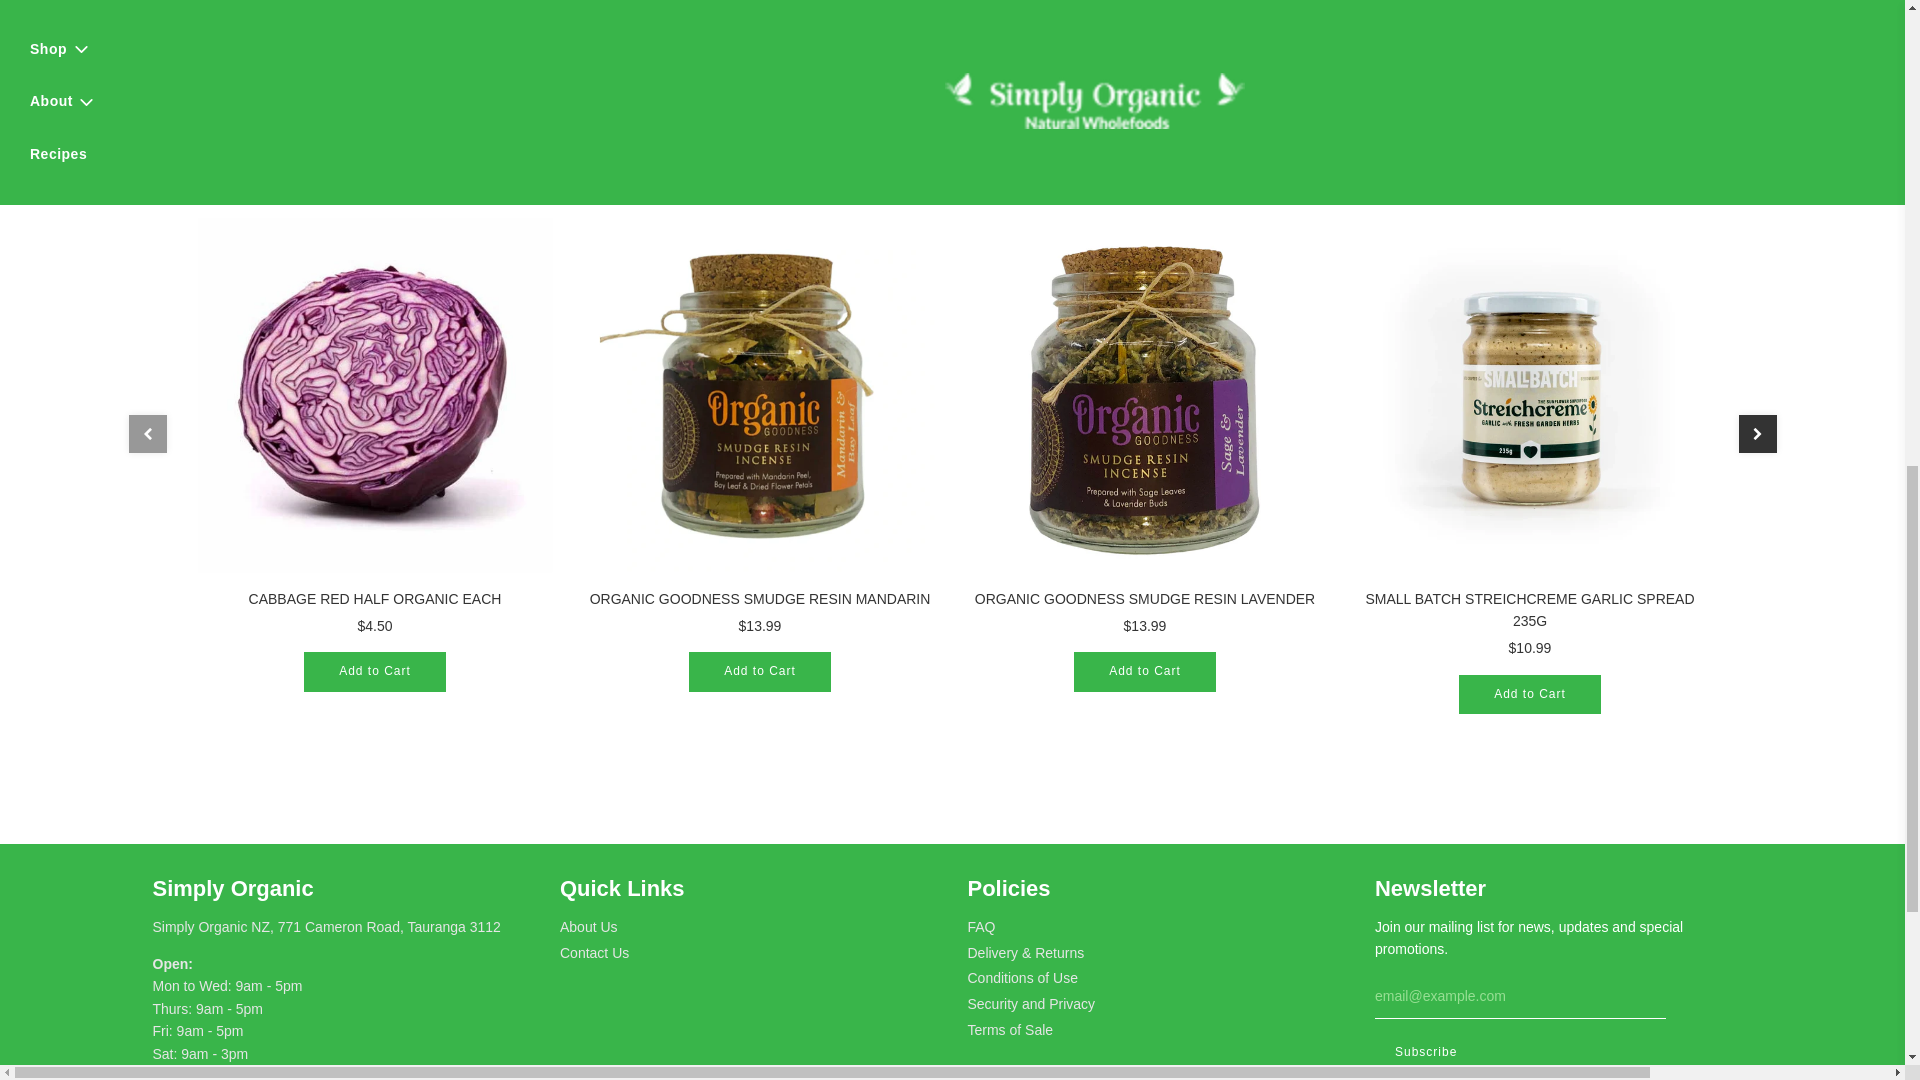 This screenshot has width=1920, height=1080. Describe the element at coordinates (374, 396) in the screenshot. I see `CABBAGE RED HALF ORGANIC EACH` at that location.